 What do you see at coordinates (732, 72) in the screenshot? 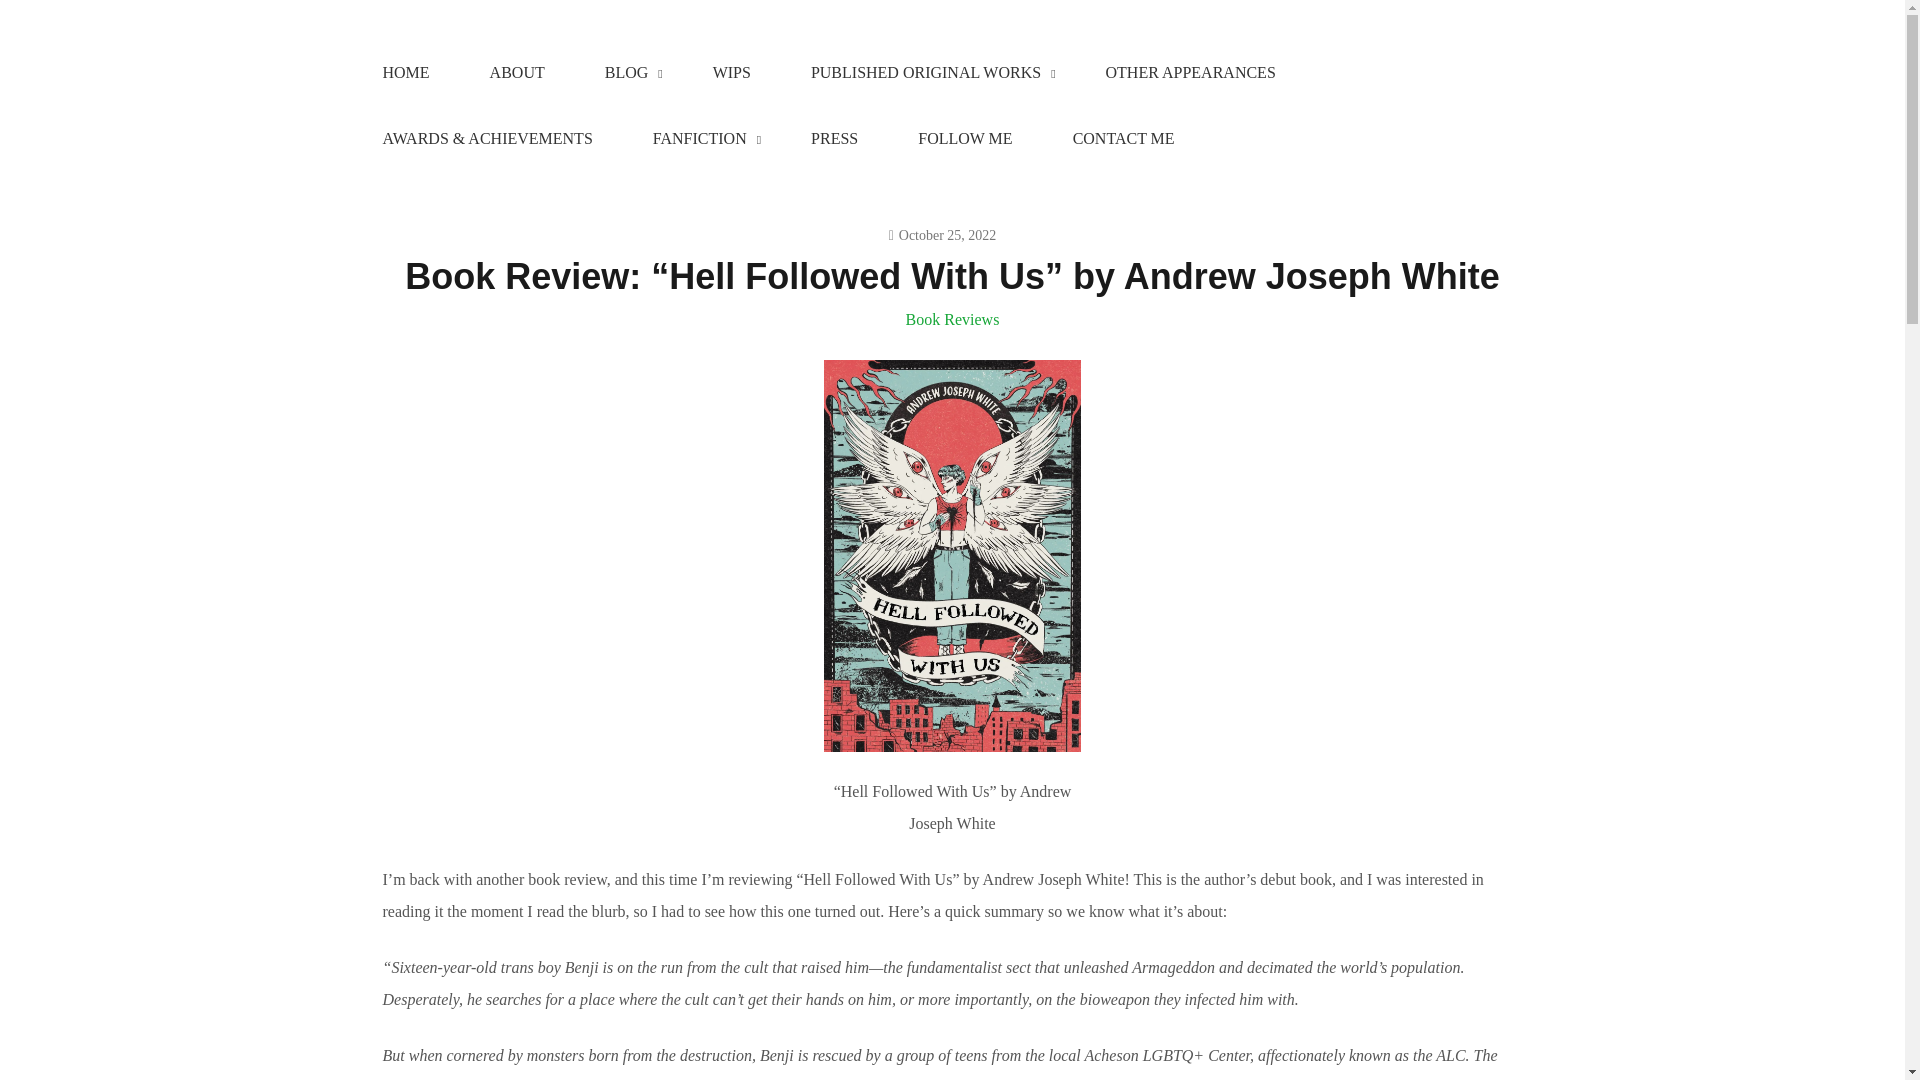
I see `WIPS` at bounding box center [732, 72].